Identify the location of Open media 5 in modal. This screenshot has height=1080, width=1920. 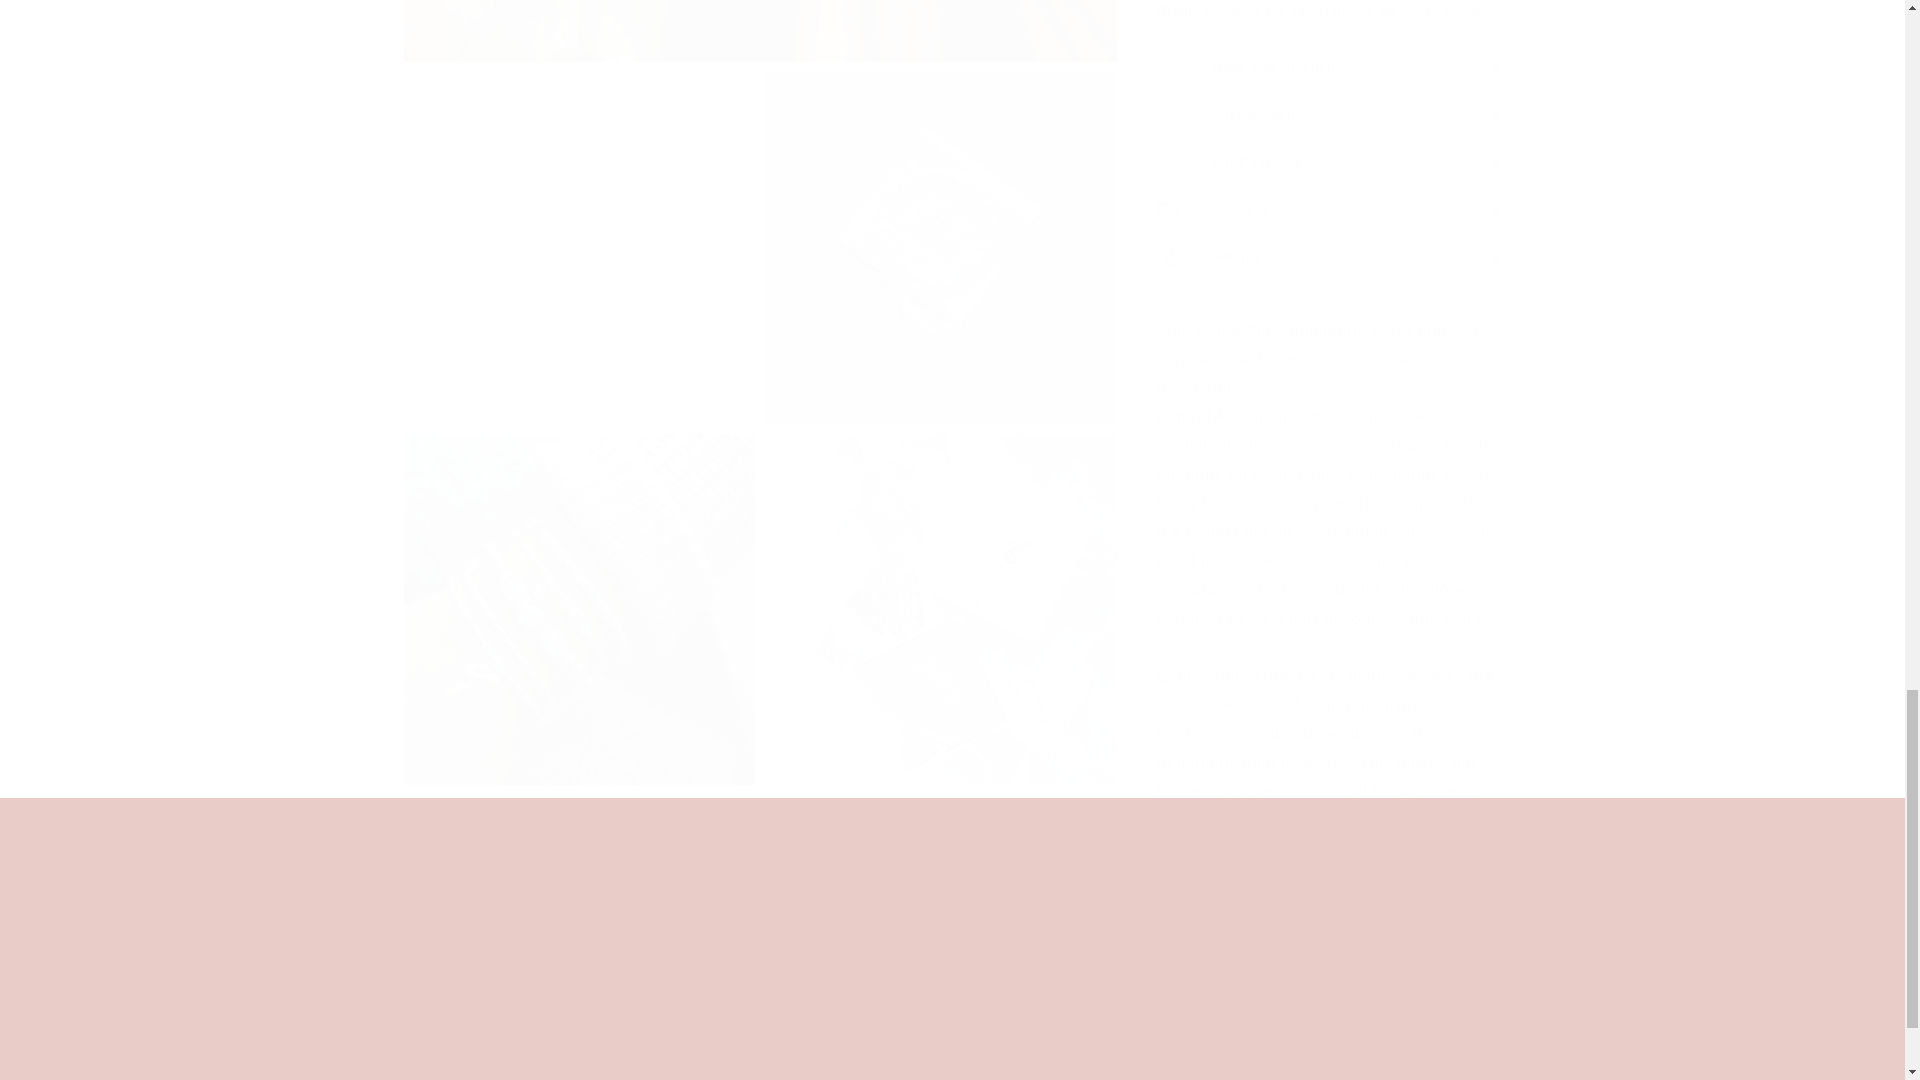
(940, 228).